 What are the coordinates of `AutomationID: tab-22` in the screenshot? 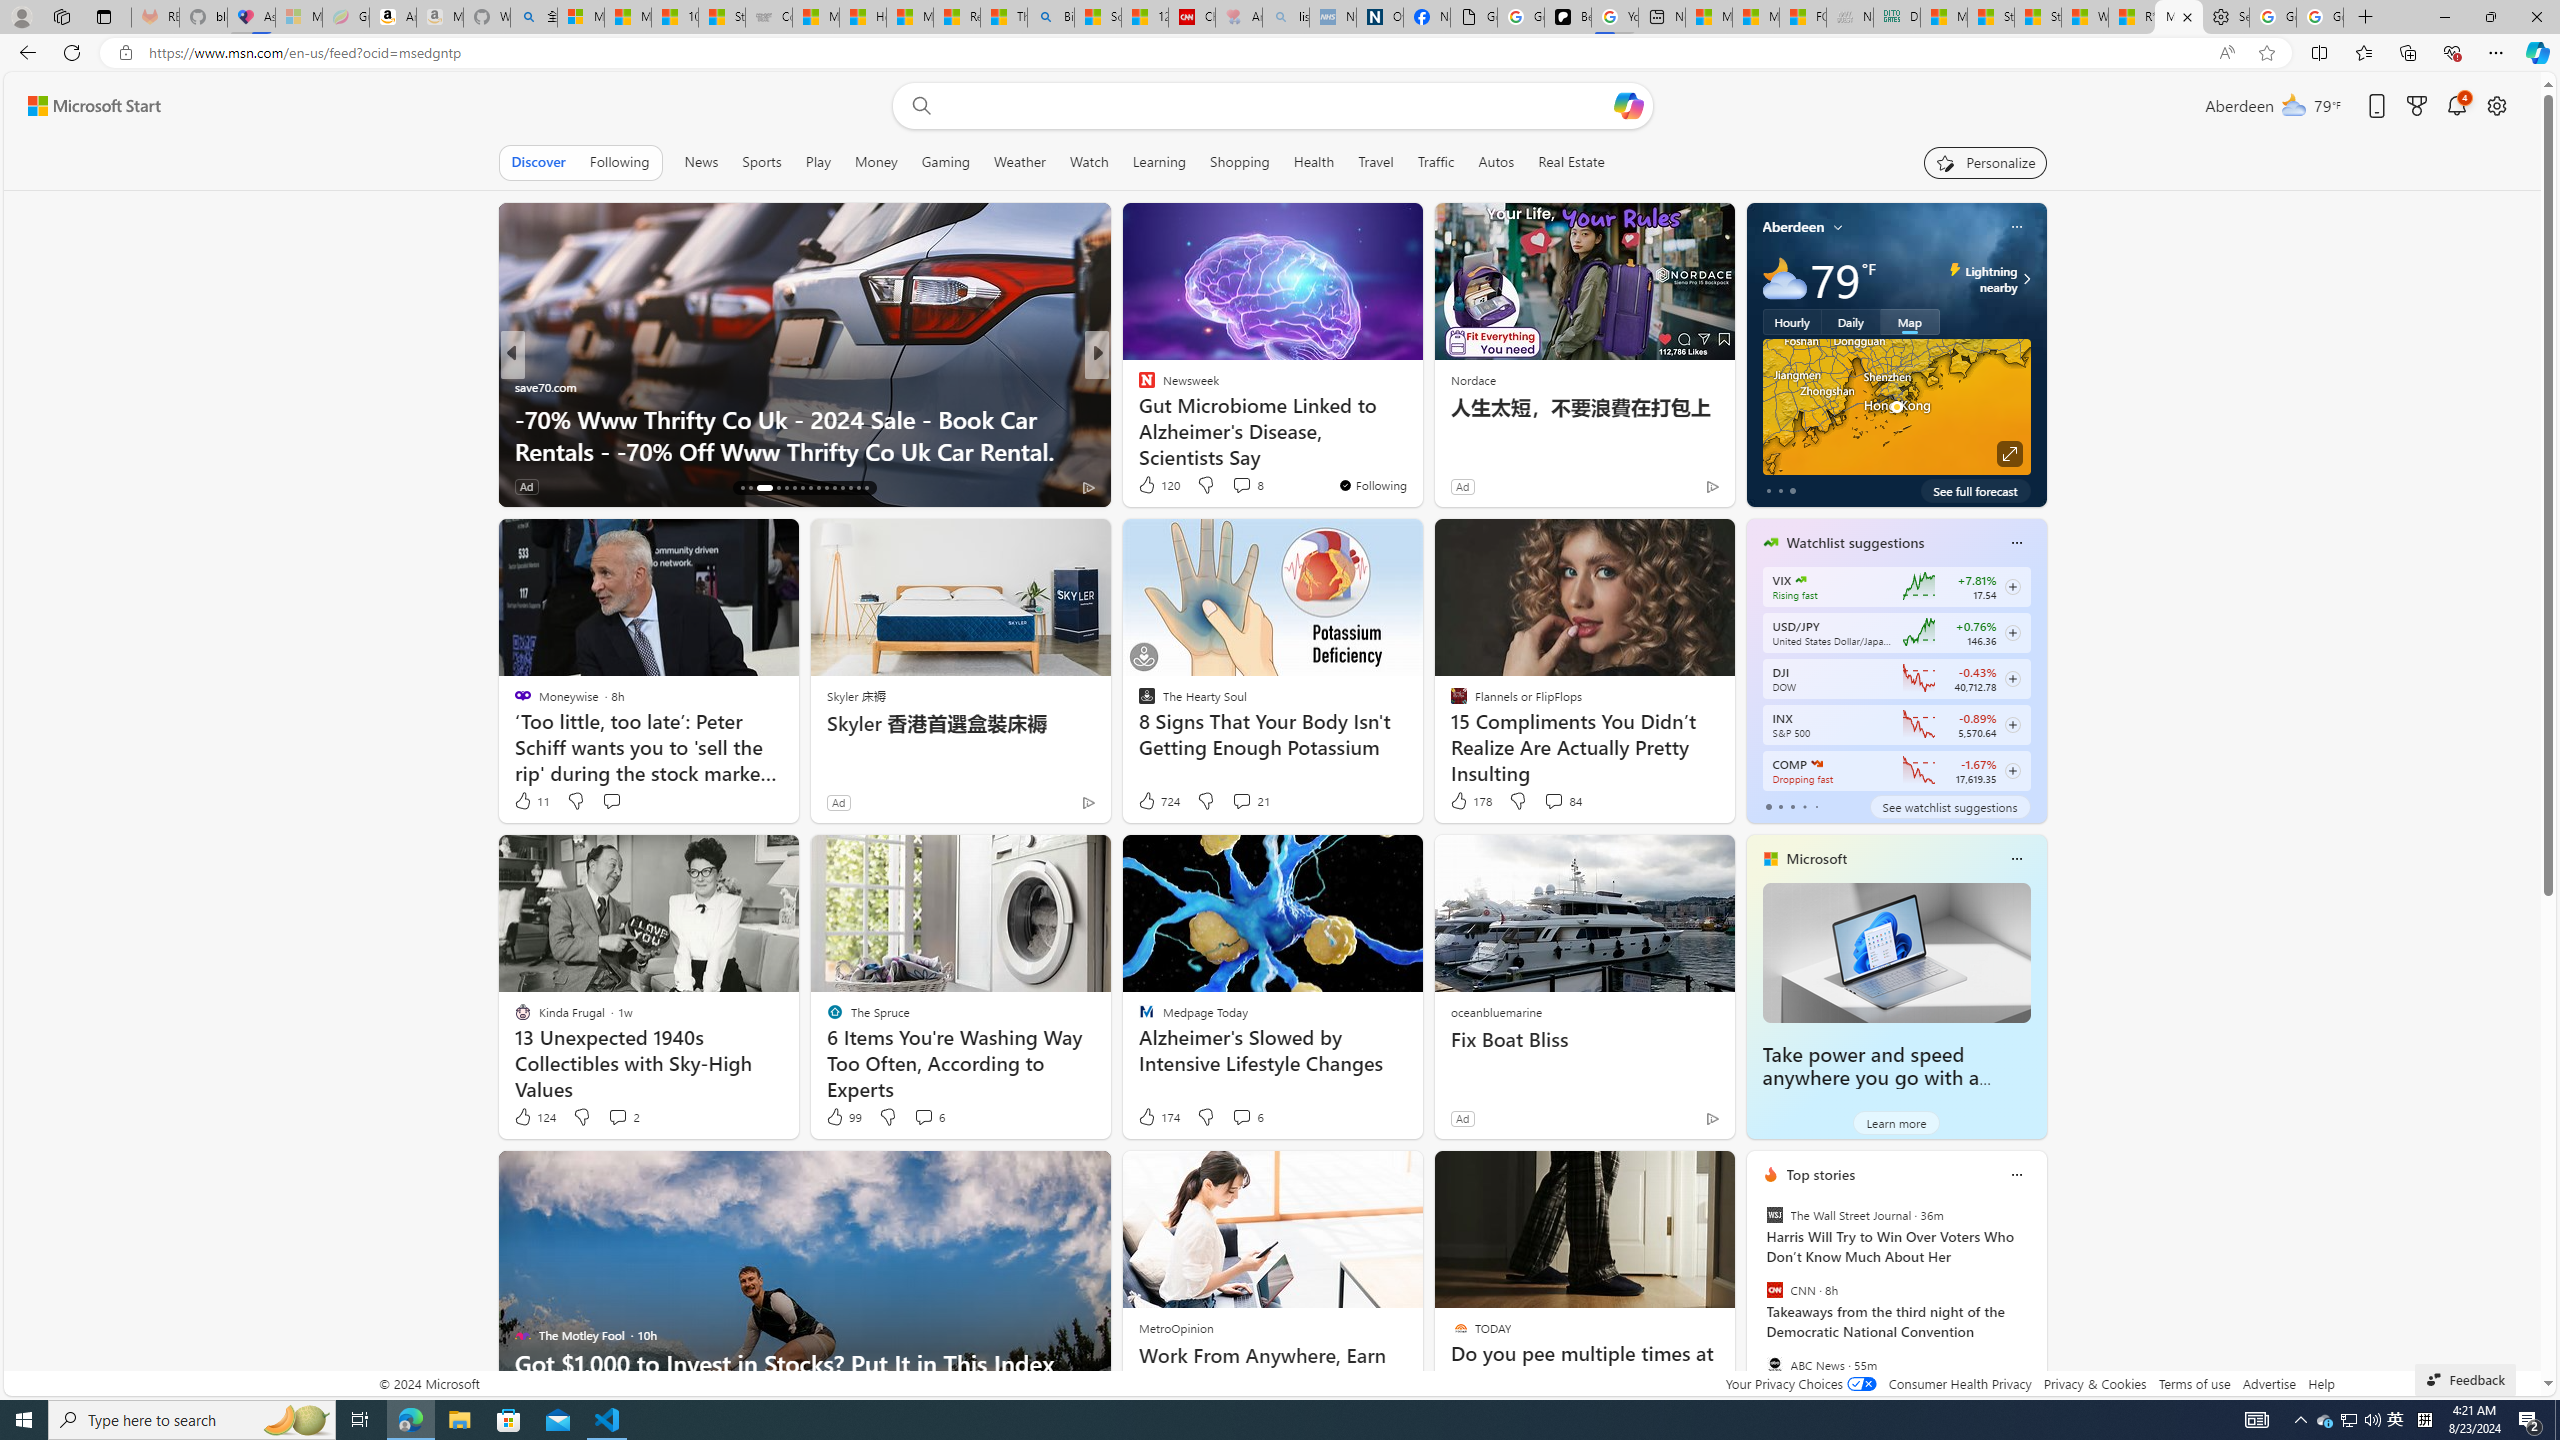 It's located at (802, 488).